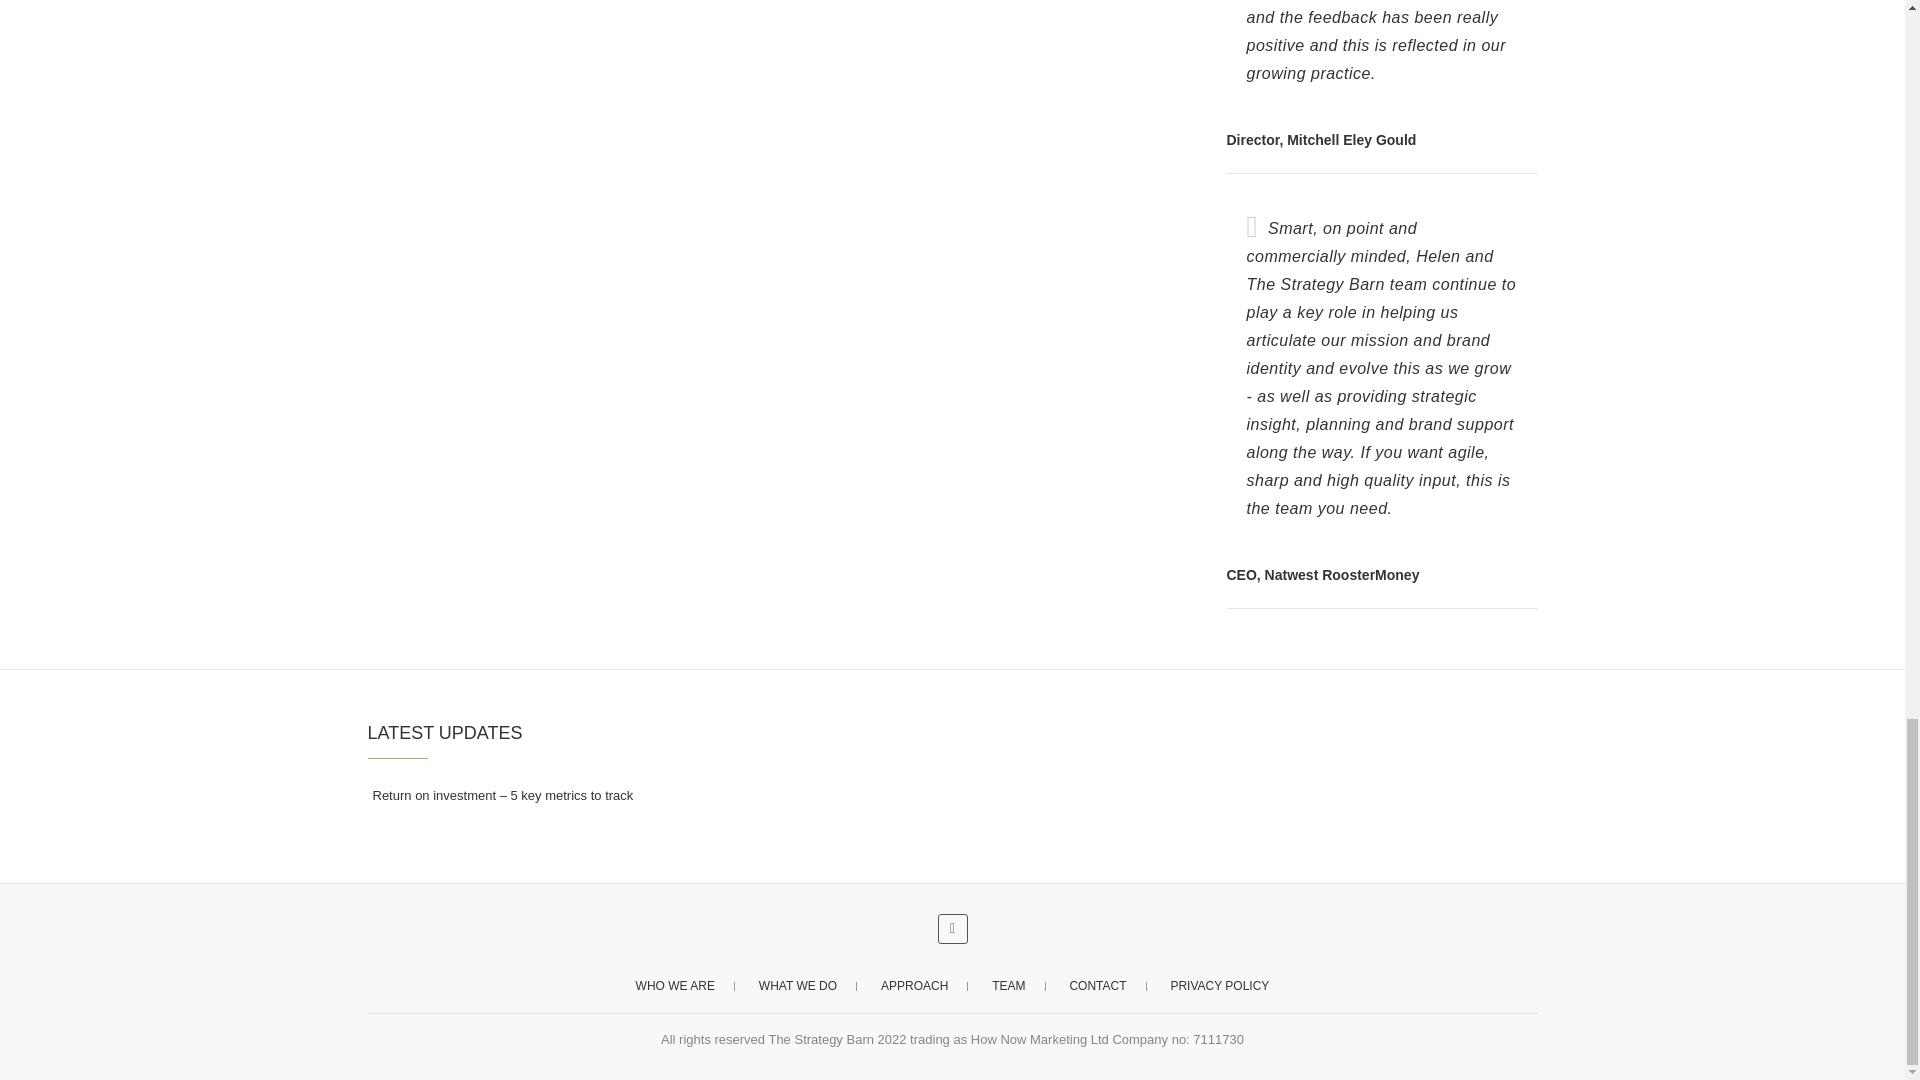 The width and height of the screenshot is (1920, 1080). What do you see at coordinates (676, 986) in the screenshot?
I see `WHO WE ARE` at bounding box center [676, 986].